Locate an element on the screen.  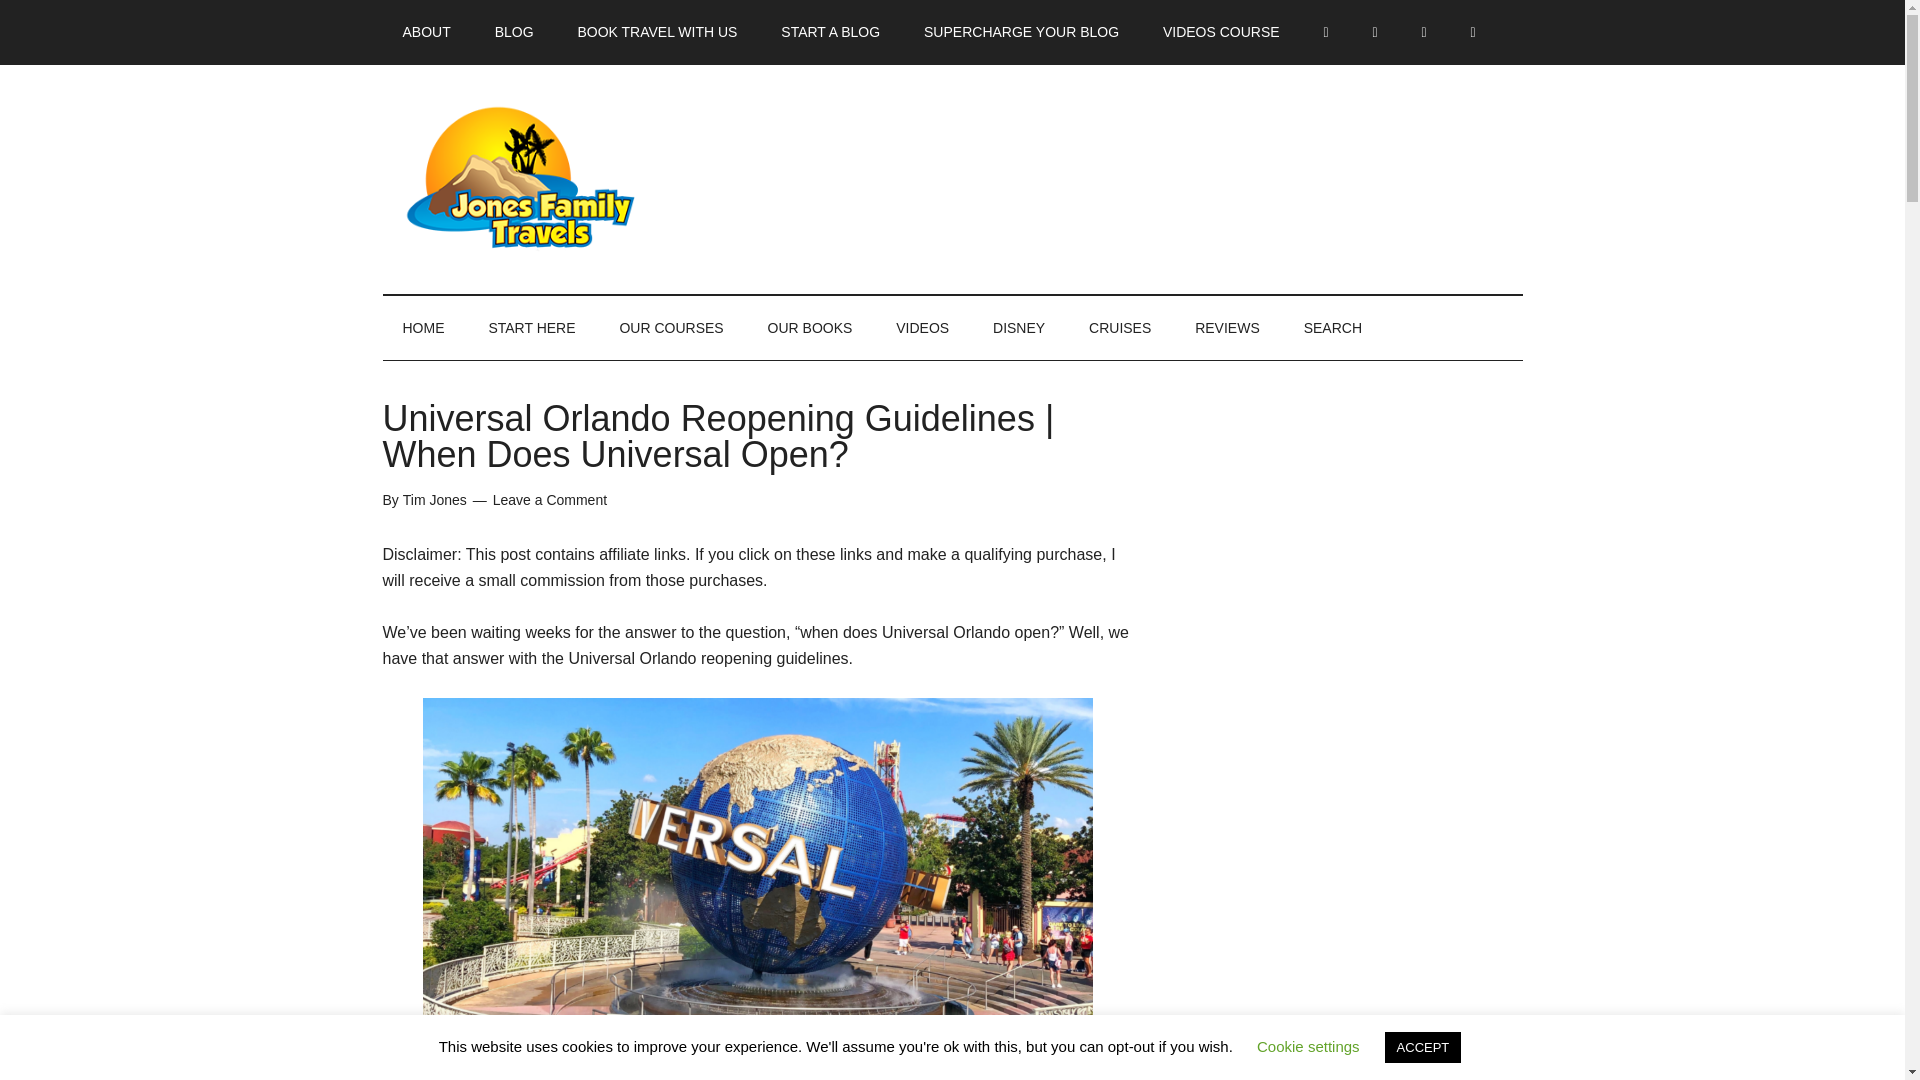
Jones Family Travels is located at coordinates (572, 178).